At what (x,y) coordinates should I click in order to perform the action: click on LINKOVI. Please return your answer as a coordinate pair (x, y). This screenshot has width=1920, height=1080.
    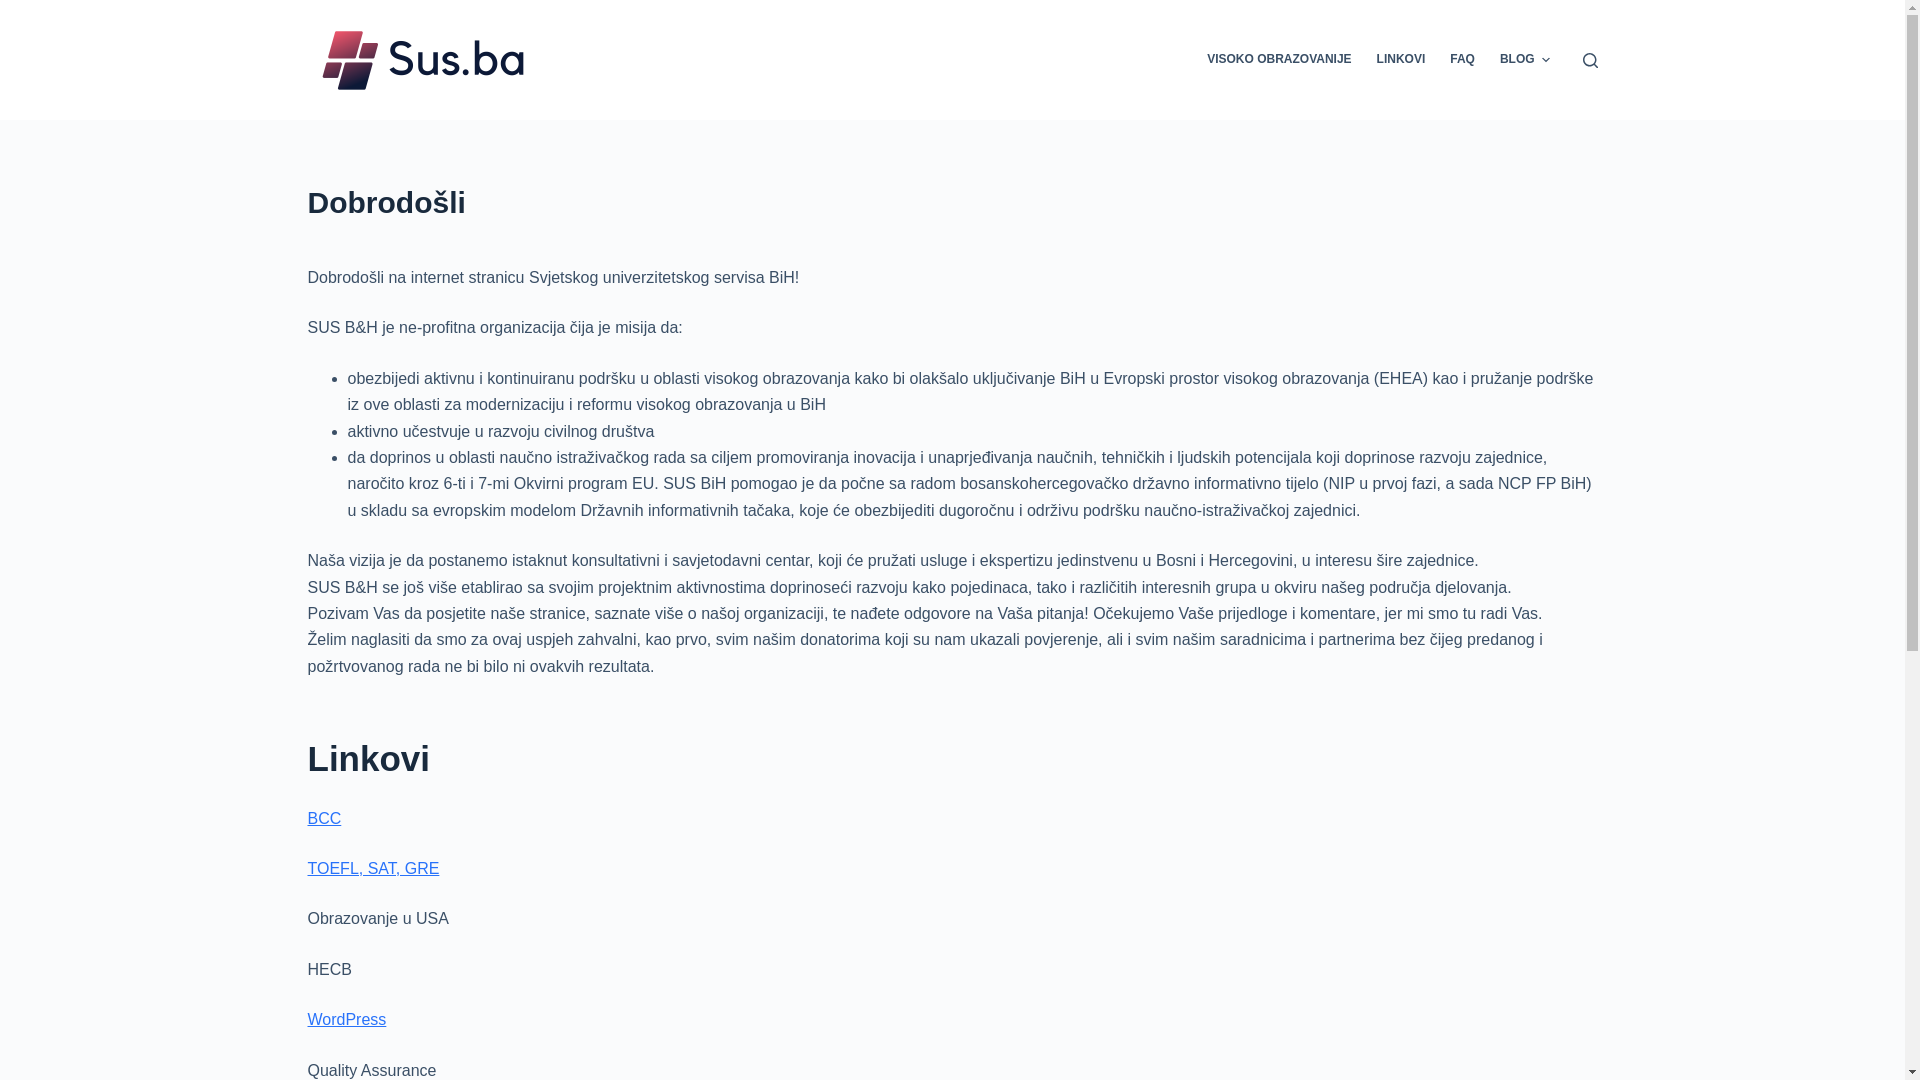
    Looking at the image, I should click on (1401, 60).